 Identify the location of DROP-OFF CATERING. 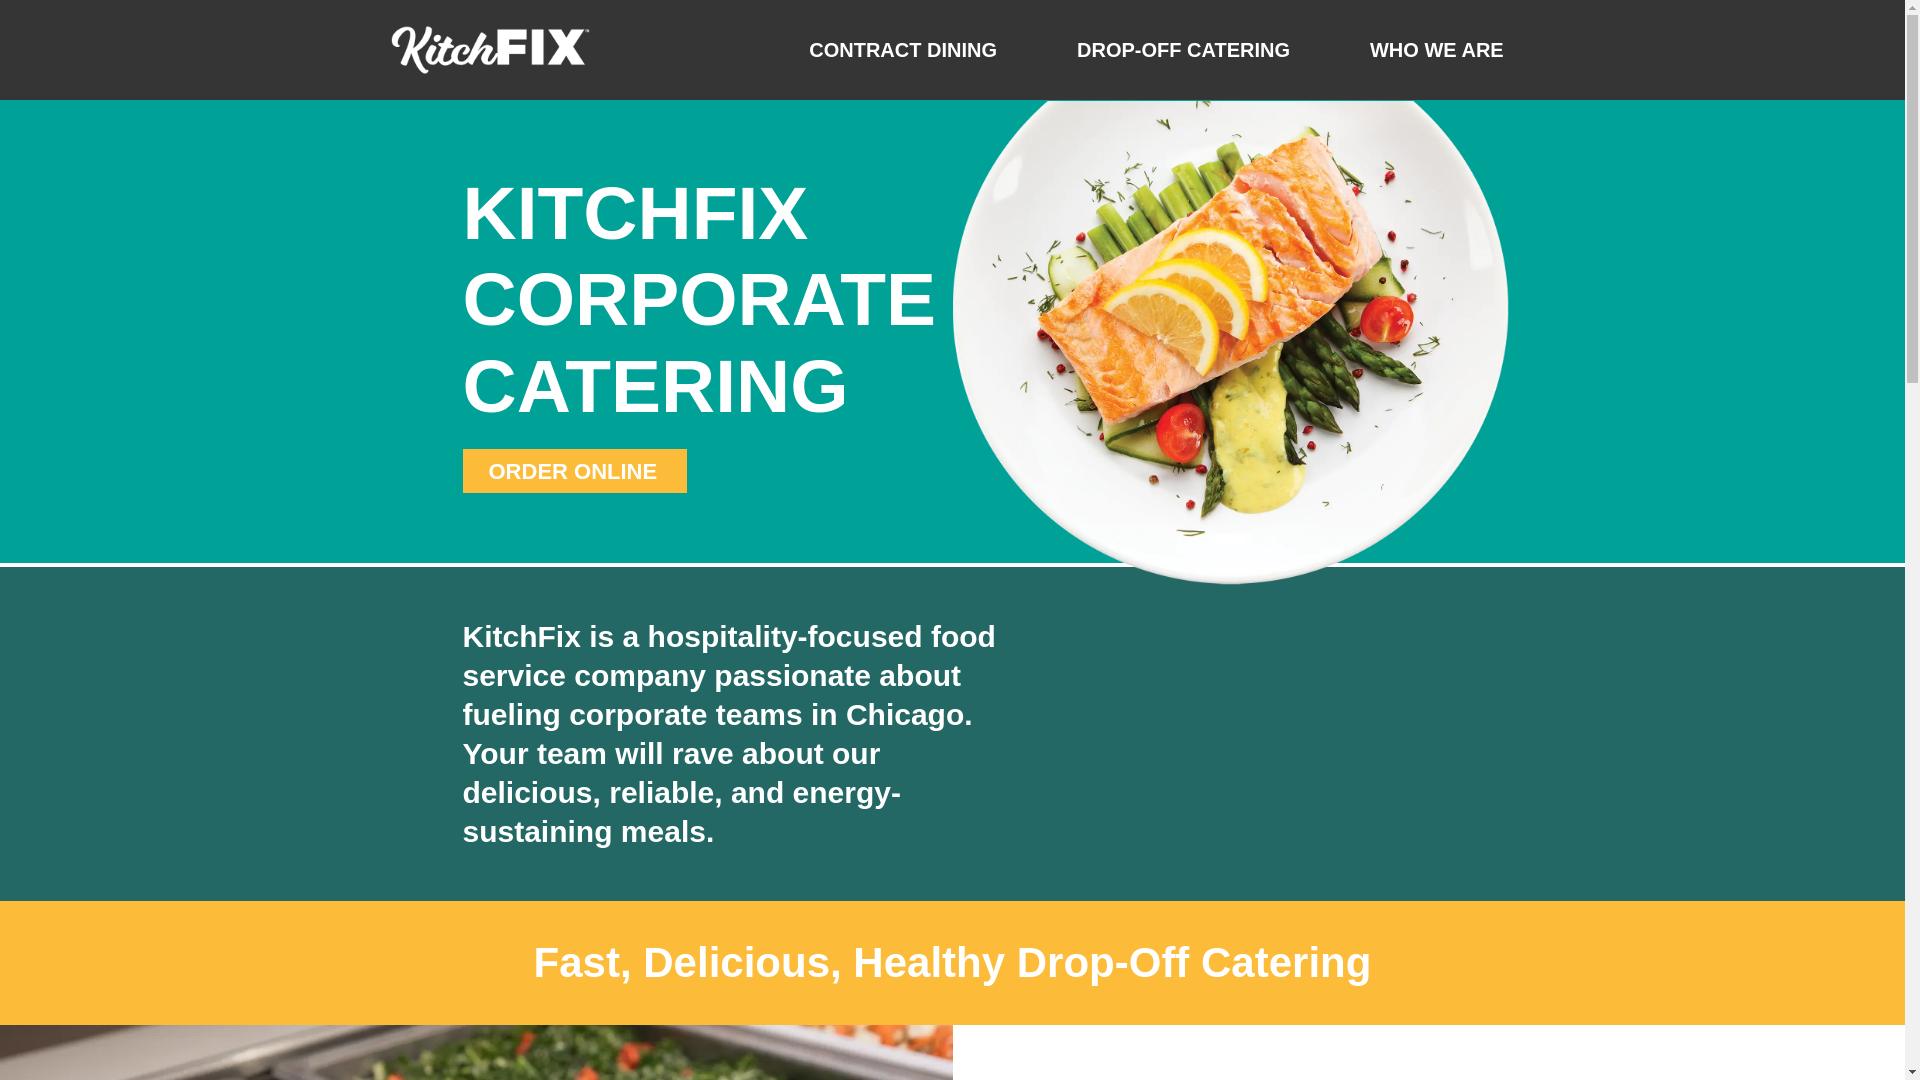
(1183, 50).